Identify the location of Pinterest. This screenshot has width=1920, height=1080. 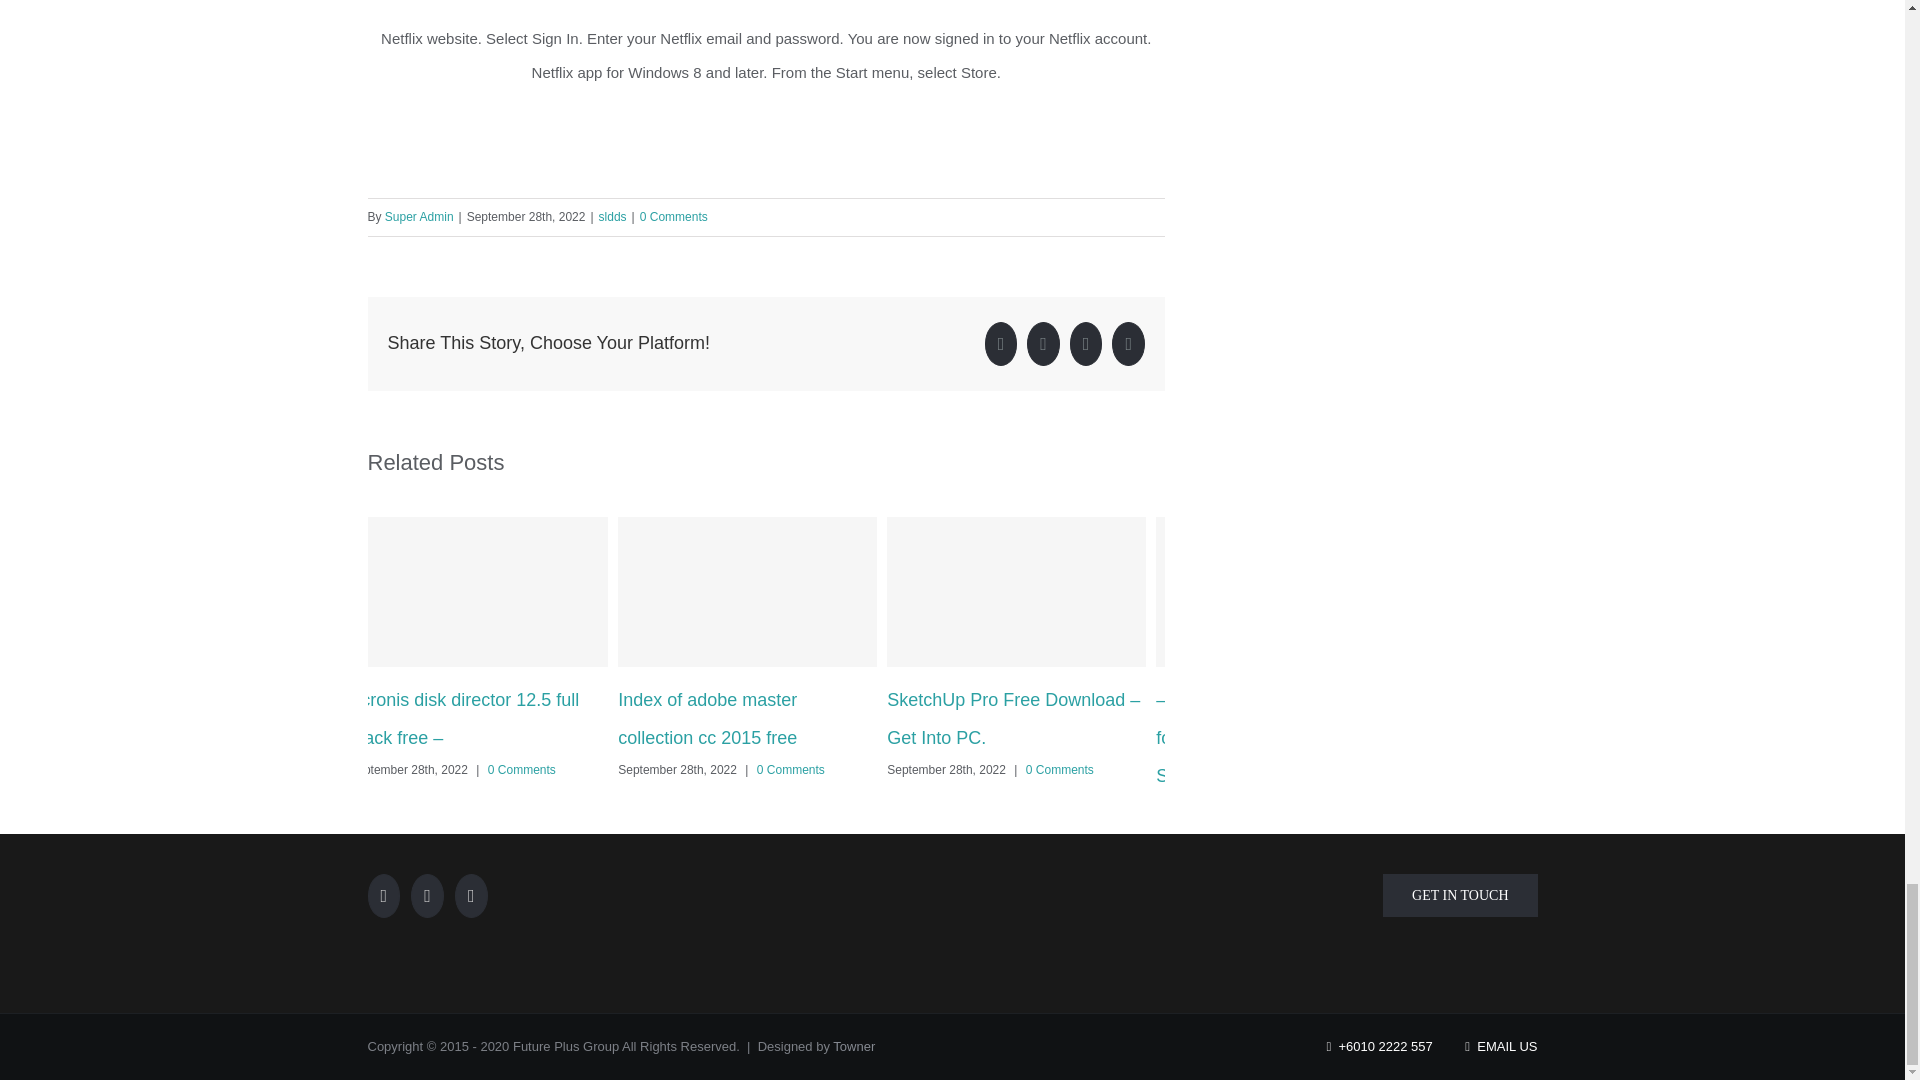
(1128, 344).